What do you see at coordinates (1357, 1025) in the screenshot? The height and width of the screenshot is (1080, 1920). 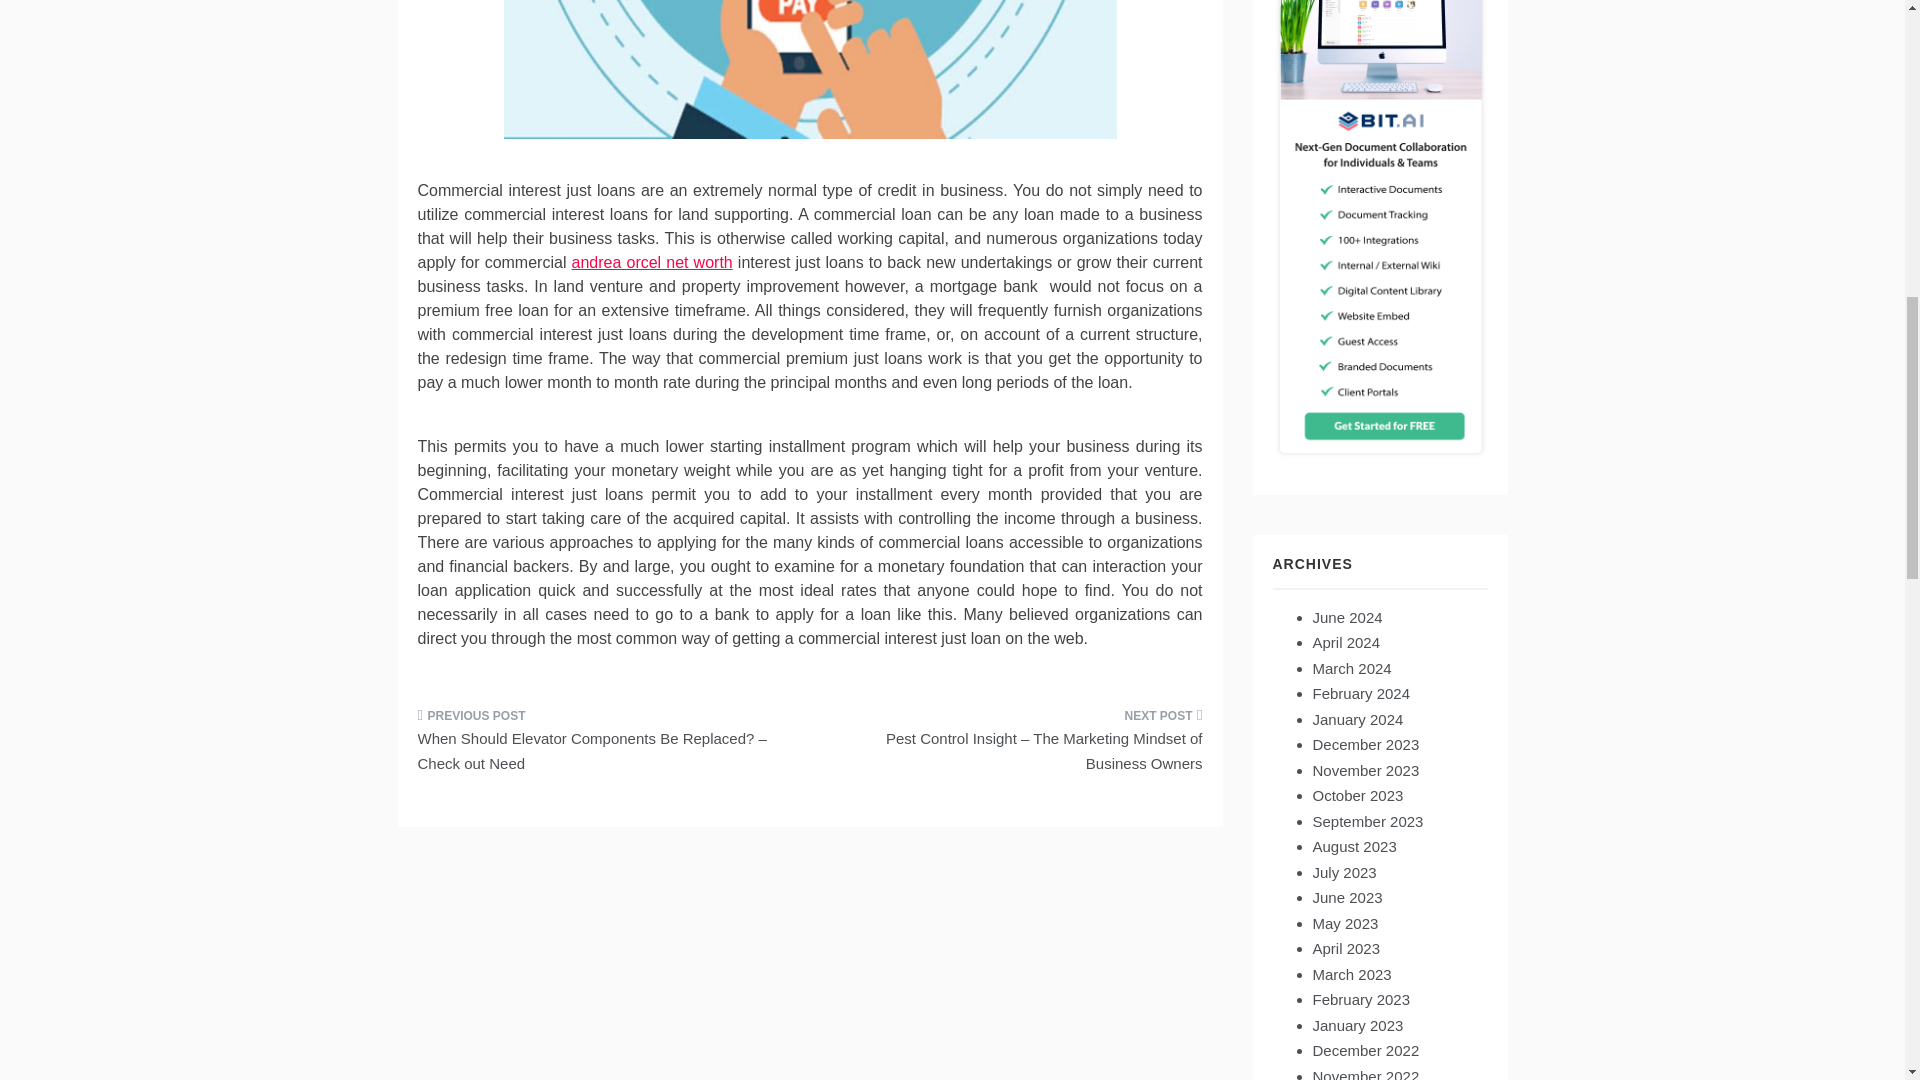 I see `January 2023` at bounding box center [1357, 1025].